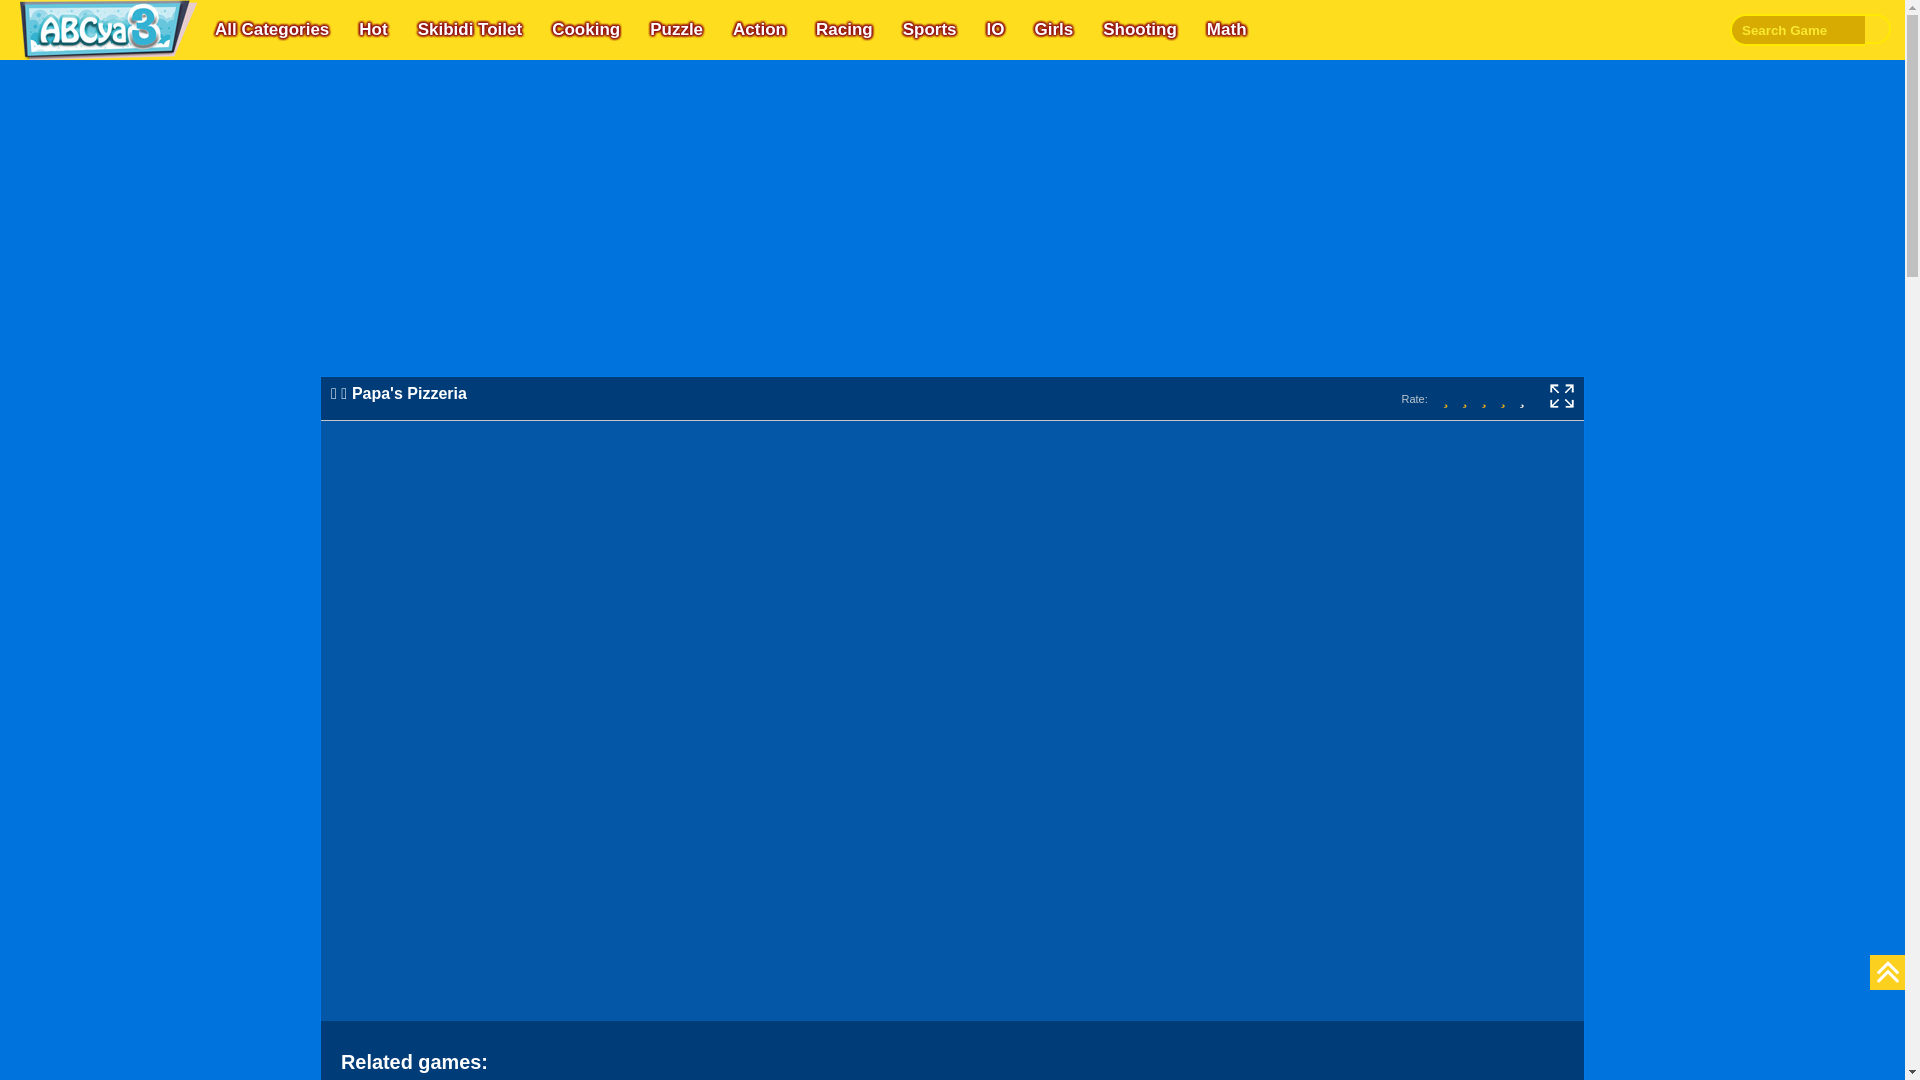  Describe the element at coordinates (760, 30) in the screenshot. I see `Action` at that location.